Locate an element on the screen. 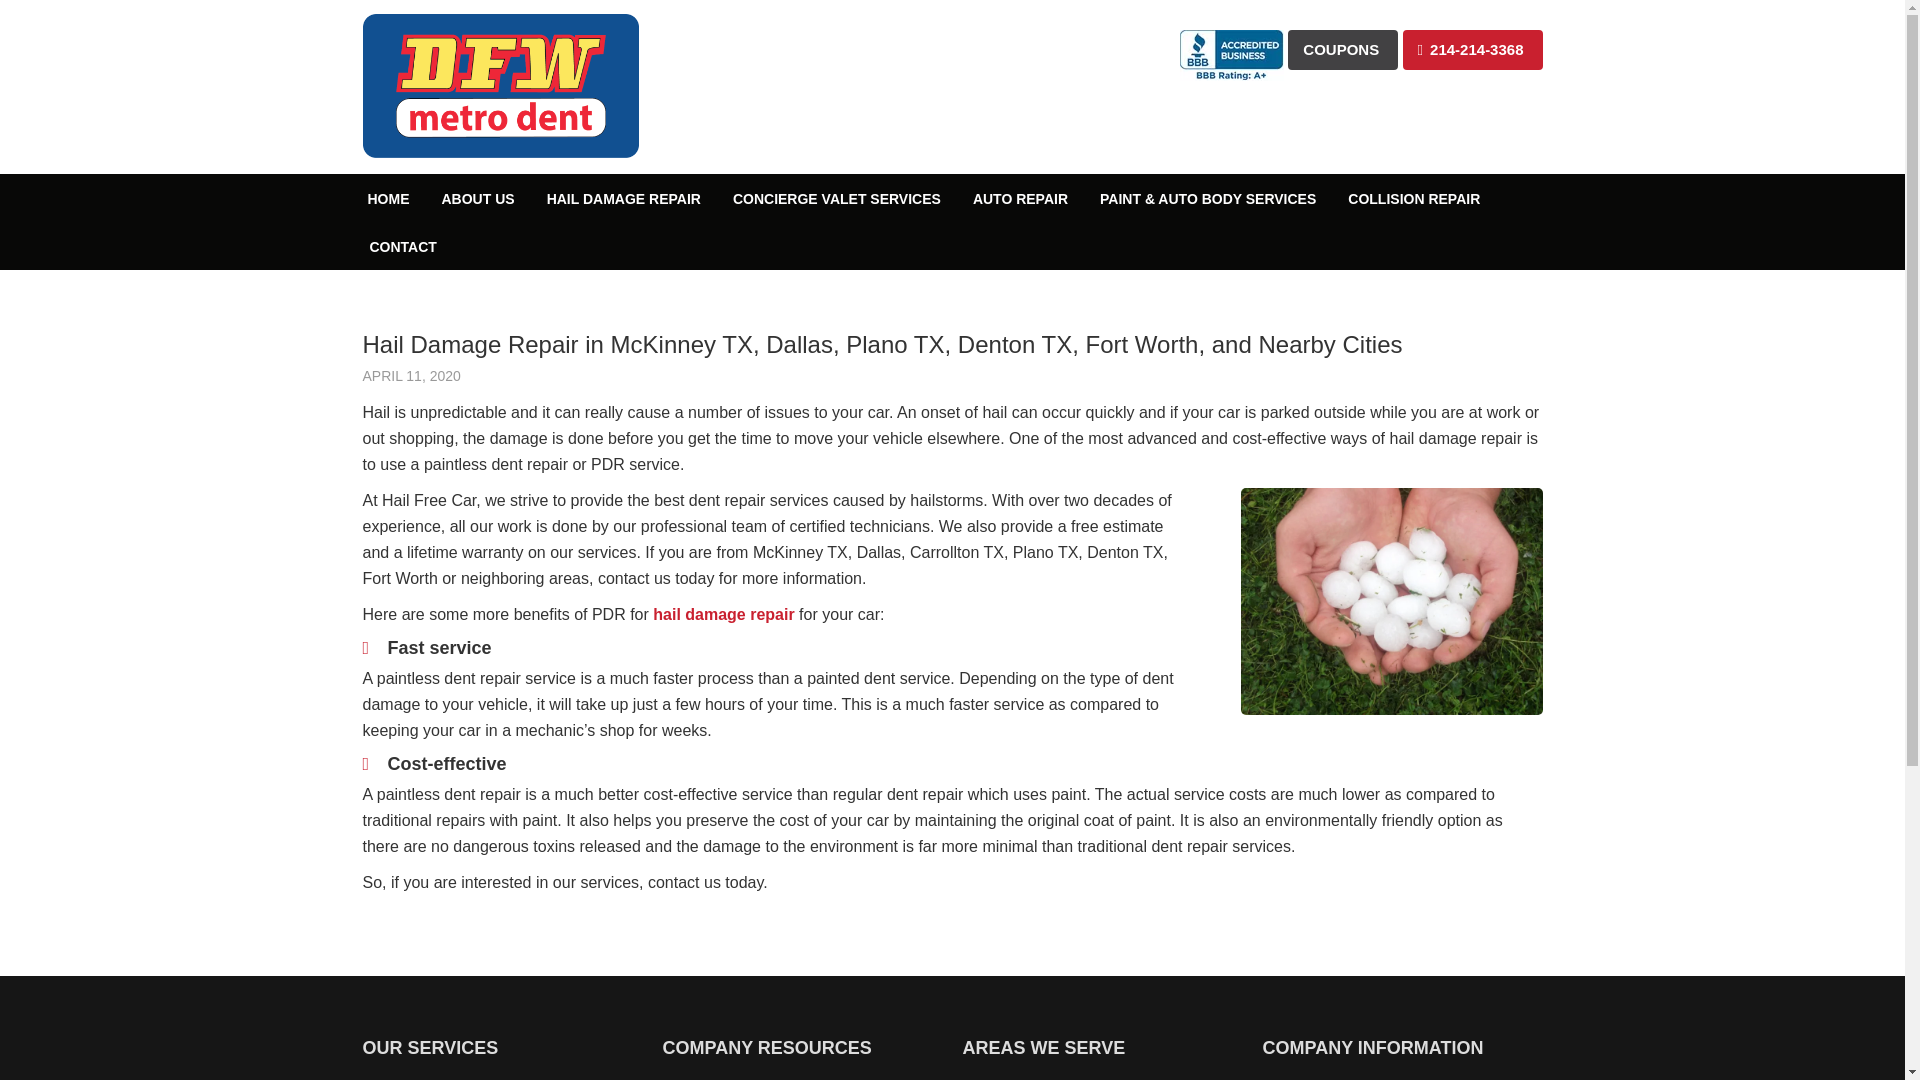 This screenshot has height=1080, width=1920. COLLISION REPAIR is located at coordinates (1414, 198).